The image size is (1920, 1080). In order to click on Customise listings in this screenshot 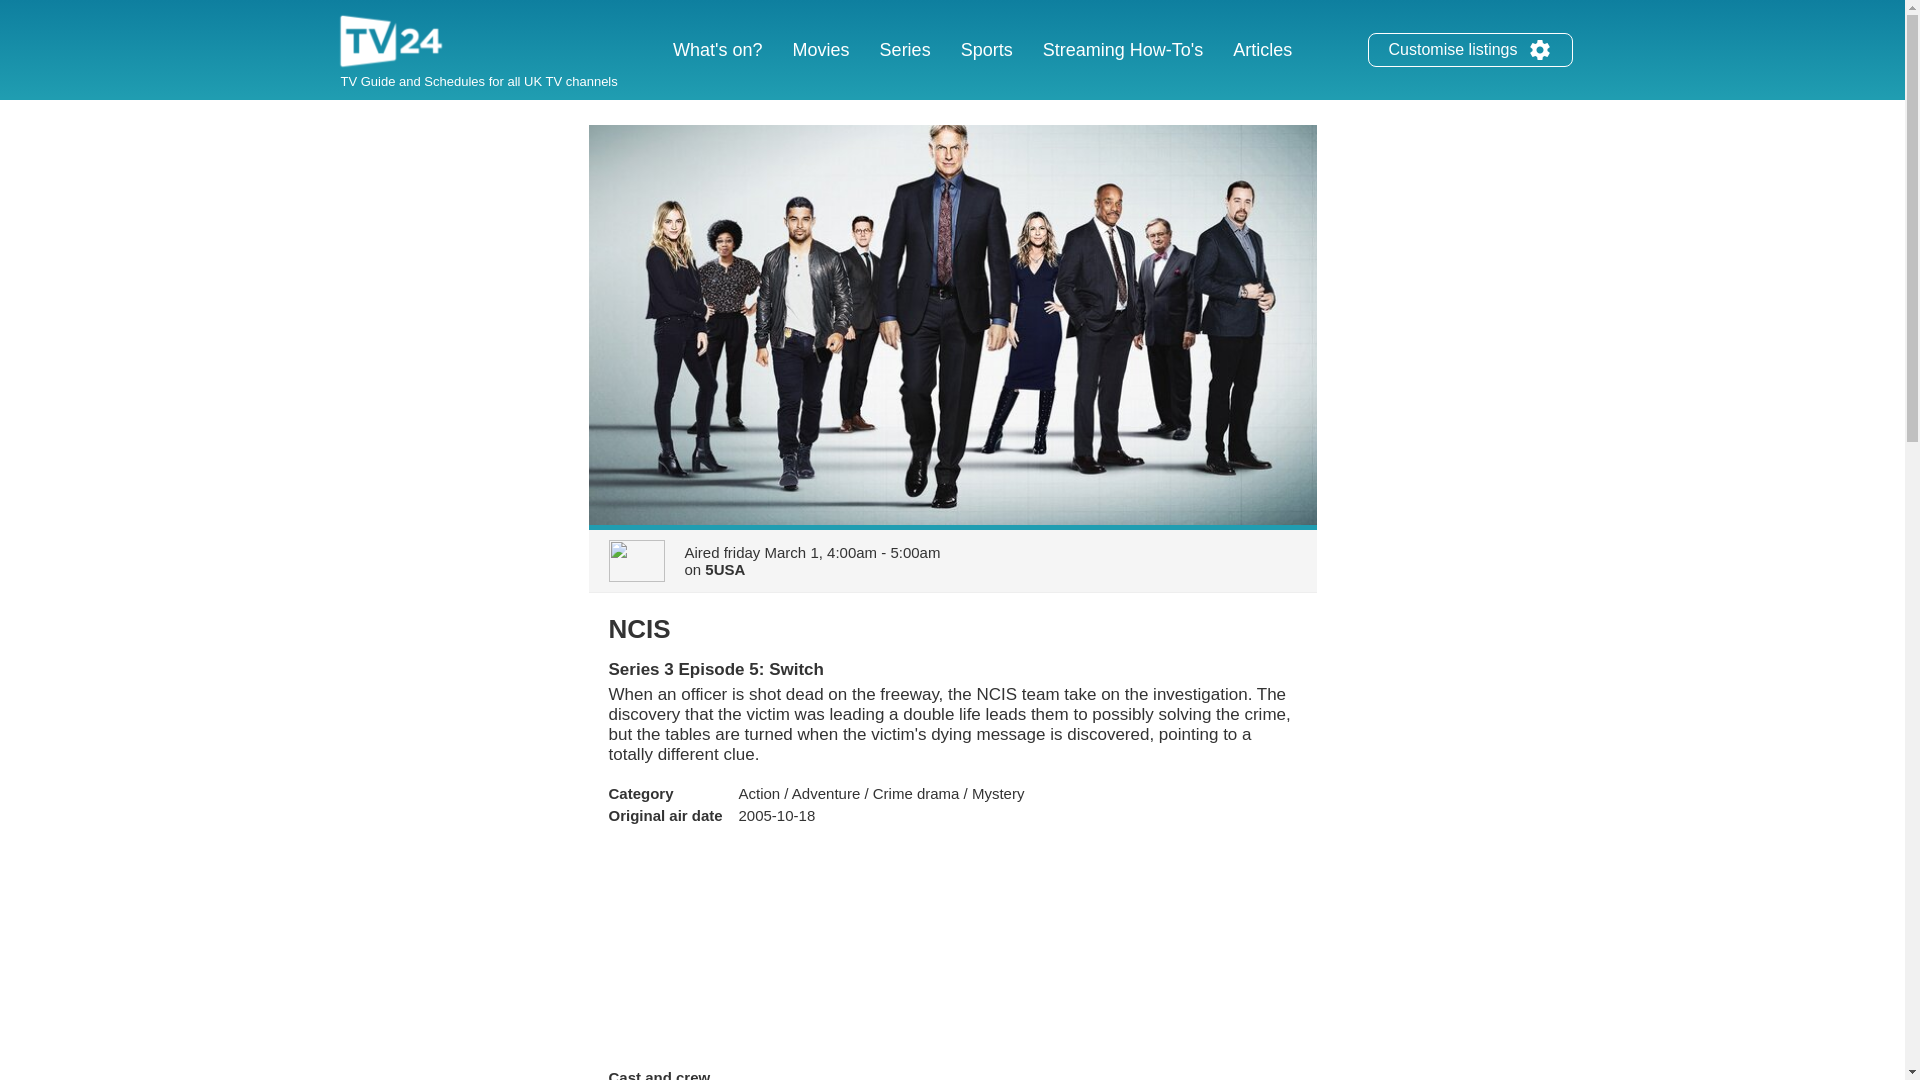, I will do `click(1470, 50)`.